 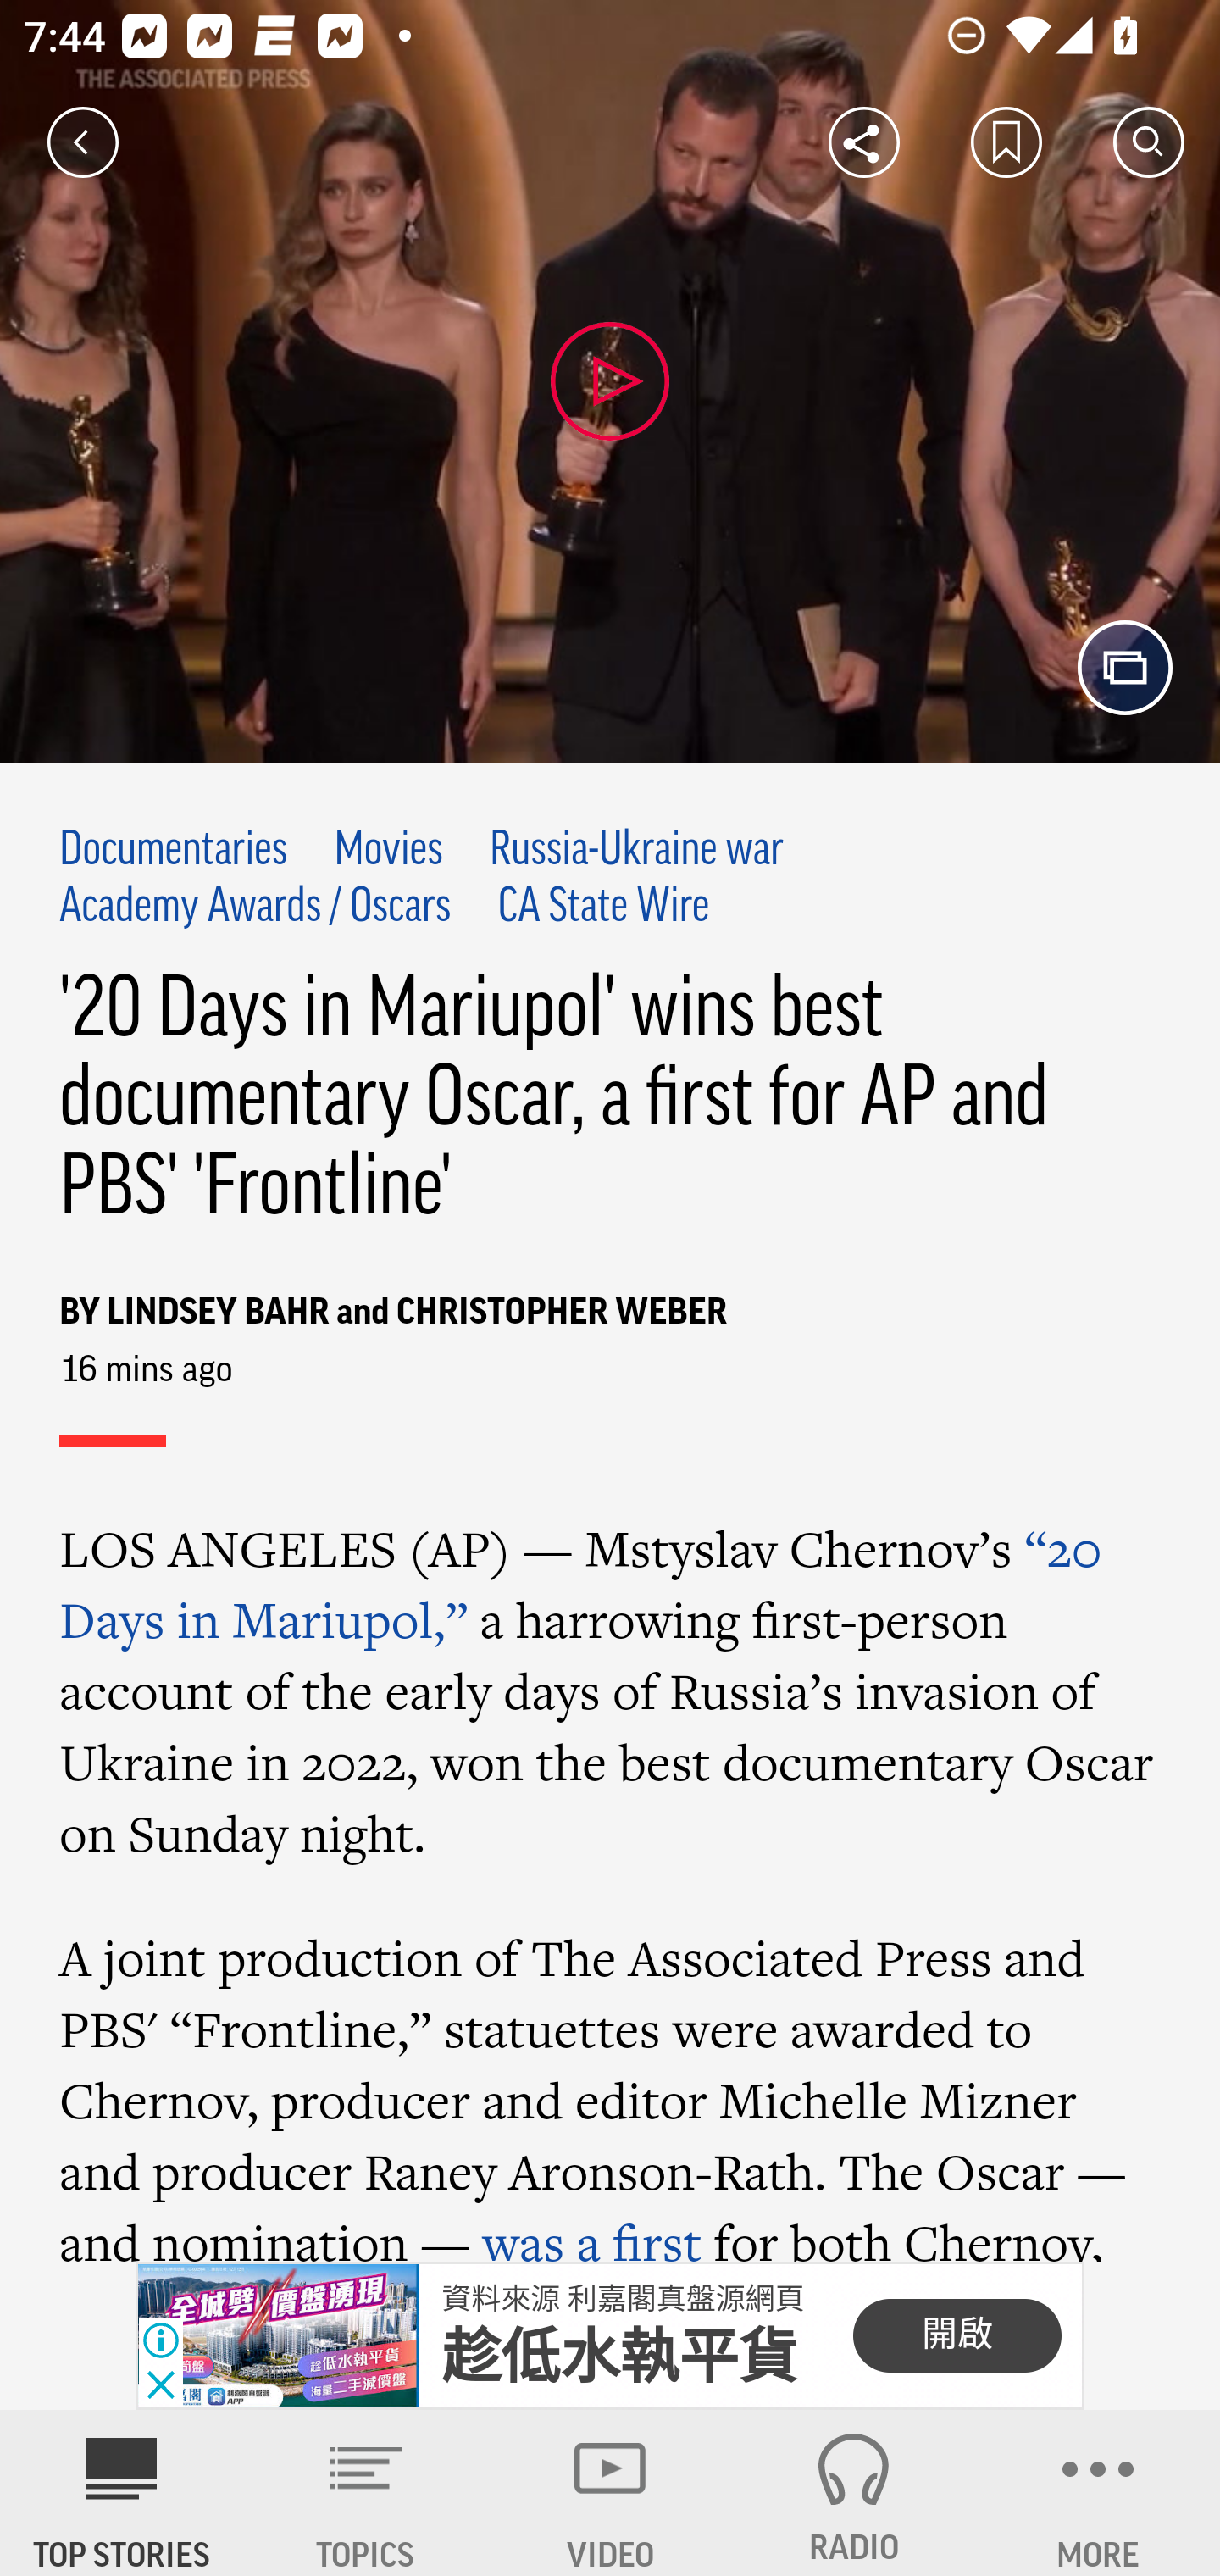 I want to click on VIDEO, so click(x=610, y=2493).